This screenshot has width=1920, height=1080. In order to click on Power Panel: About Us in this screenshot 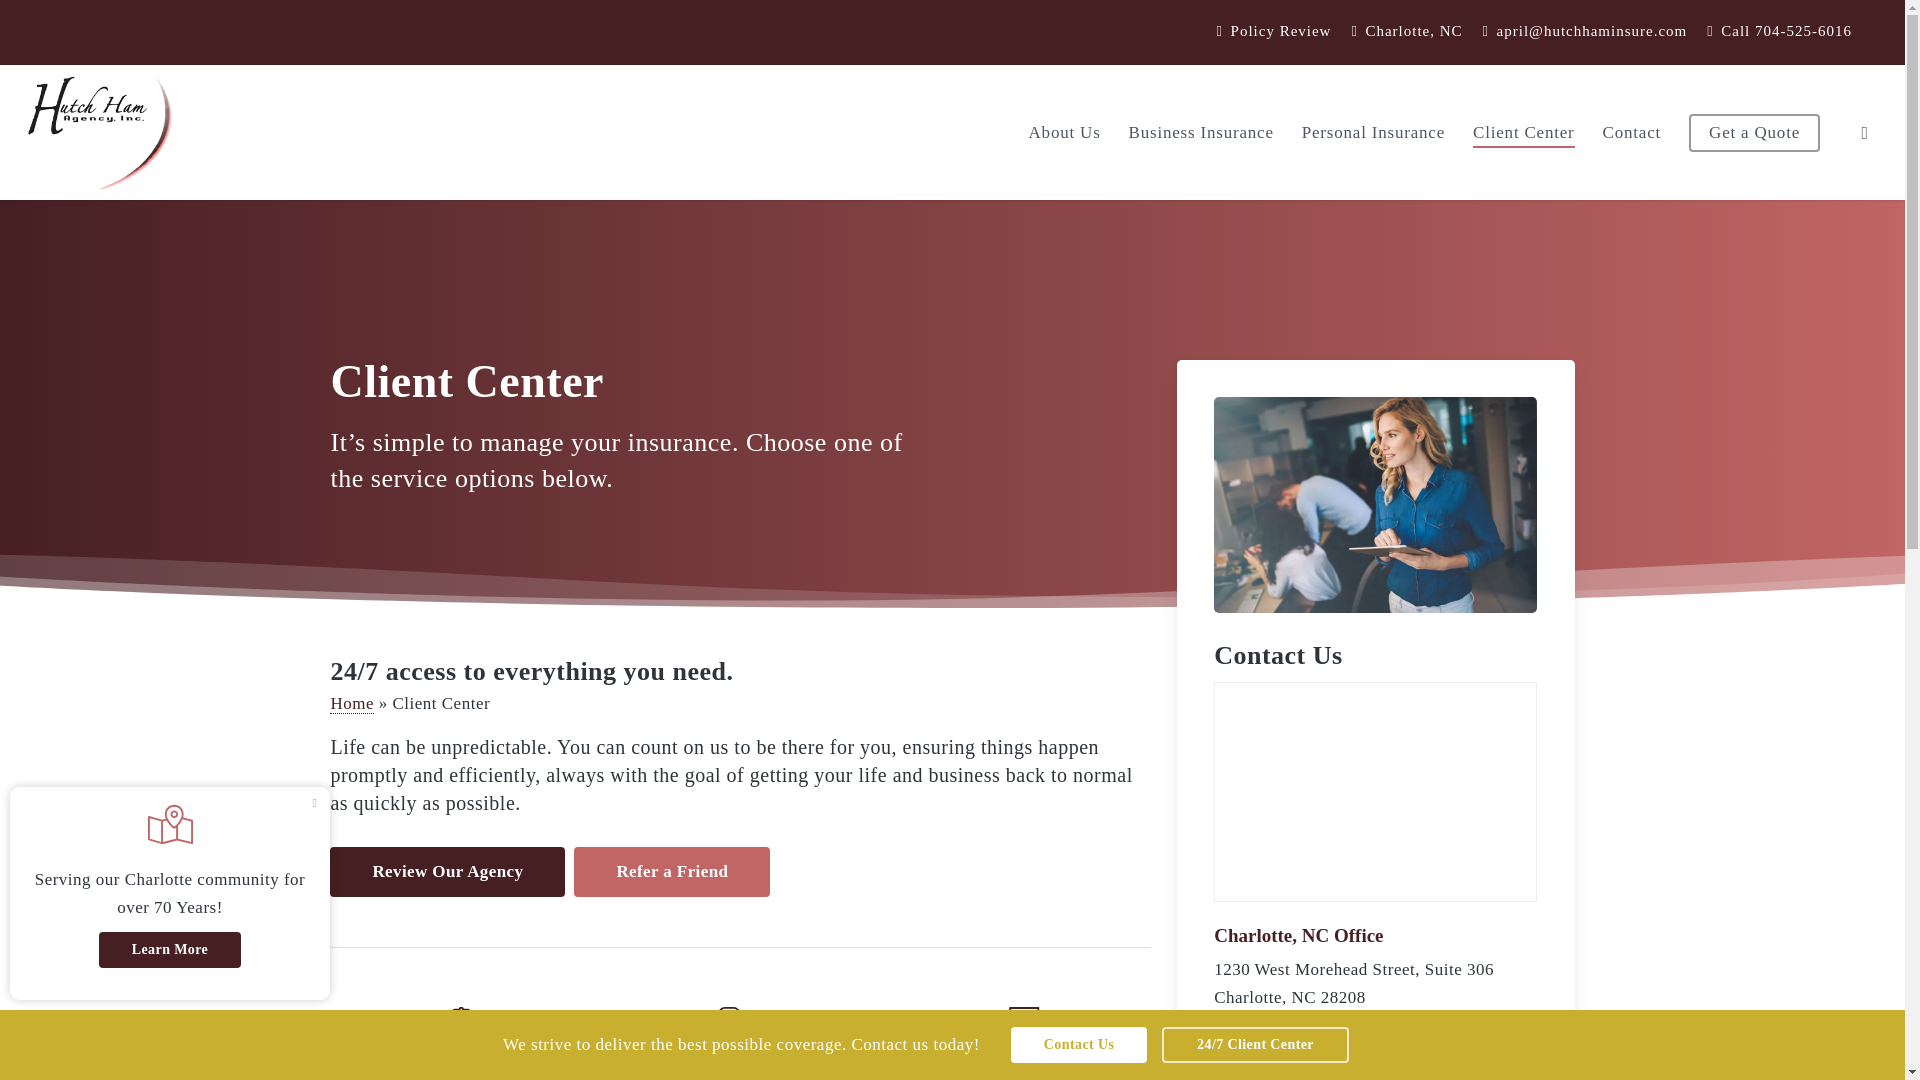, I will do `click(170, 894)`.